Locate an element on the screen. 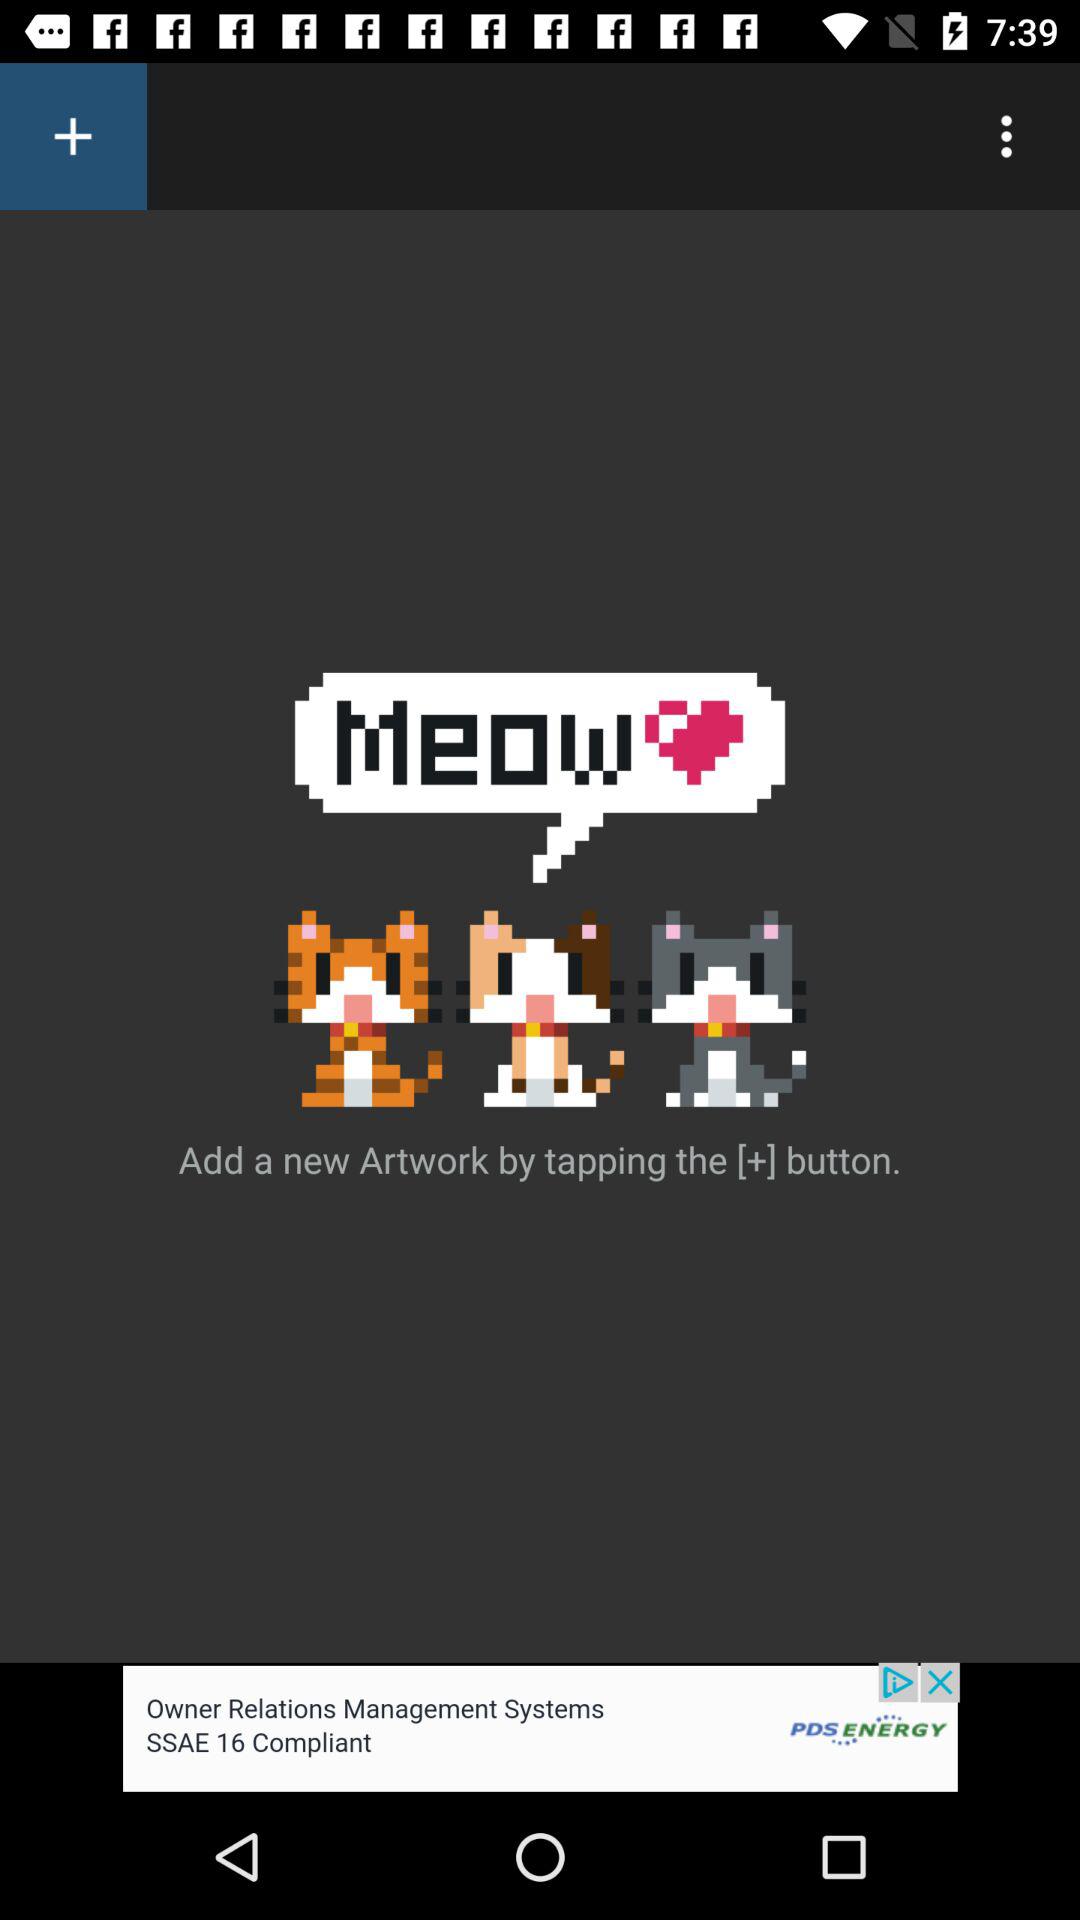 Image resolution: width=1080 pixels, height=1920 pixels. add page is located at coordinates (74, 136).